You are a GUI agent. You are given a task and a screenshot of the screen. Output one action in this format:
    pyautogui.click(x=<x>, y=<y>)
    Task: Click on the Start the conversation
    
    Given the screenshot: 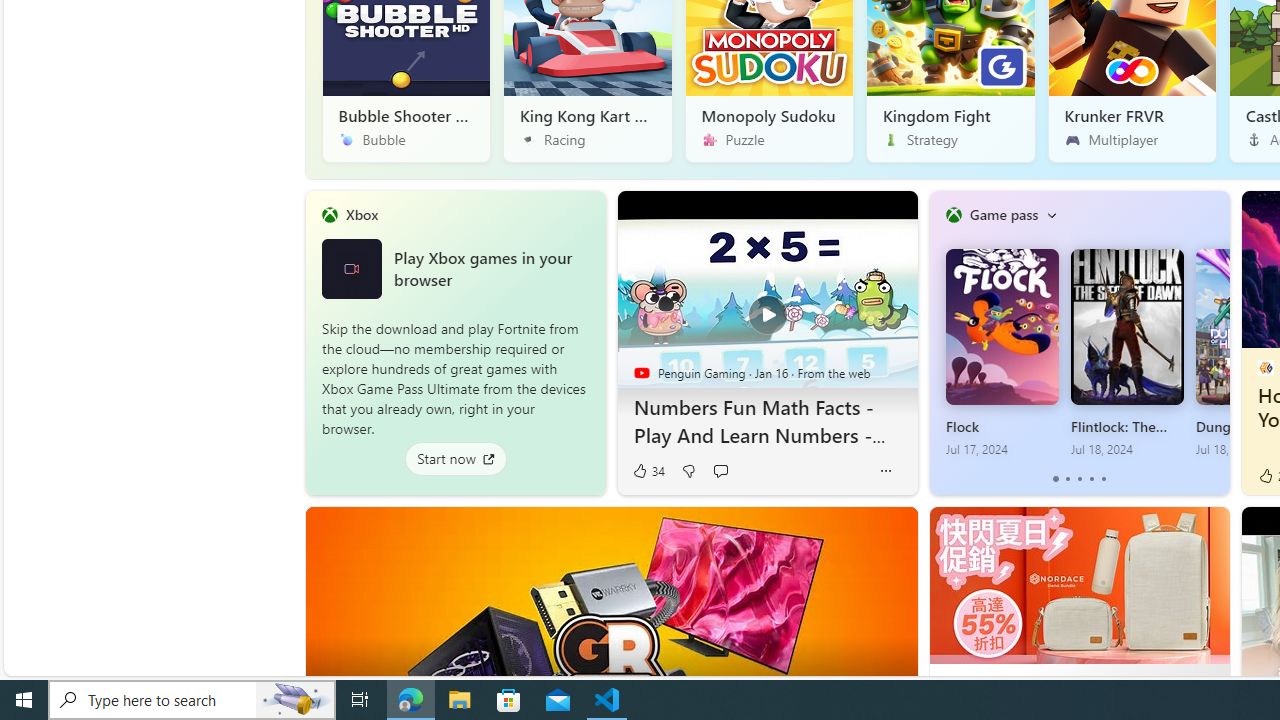 What is the action you would take?
    pyautogui.click(x=720, y=471)
    